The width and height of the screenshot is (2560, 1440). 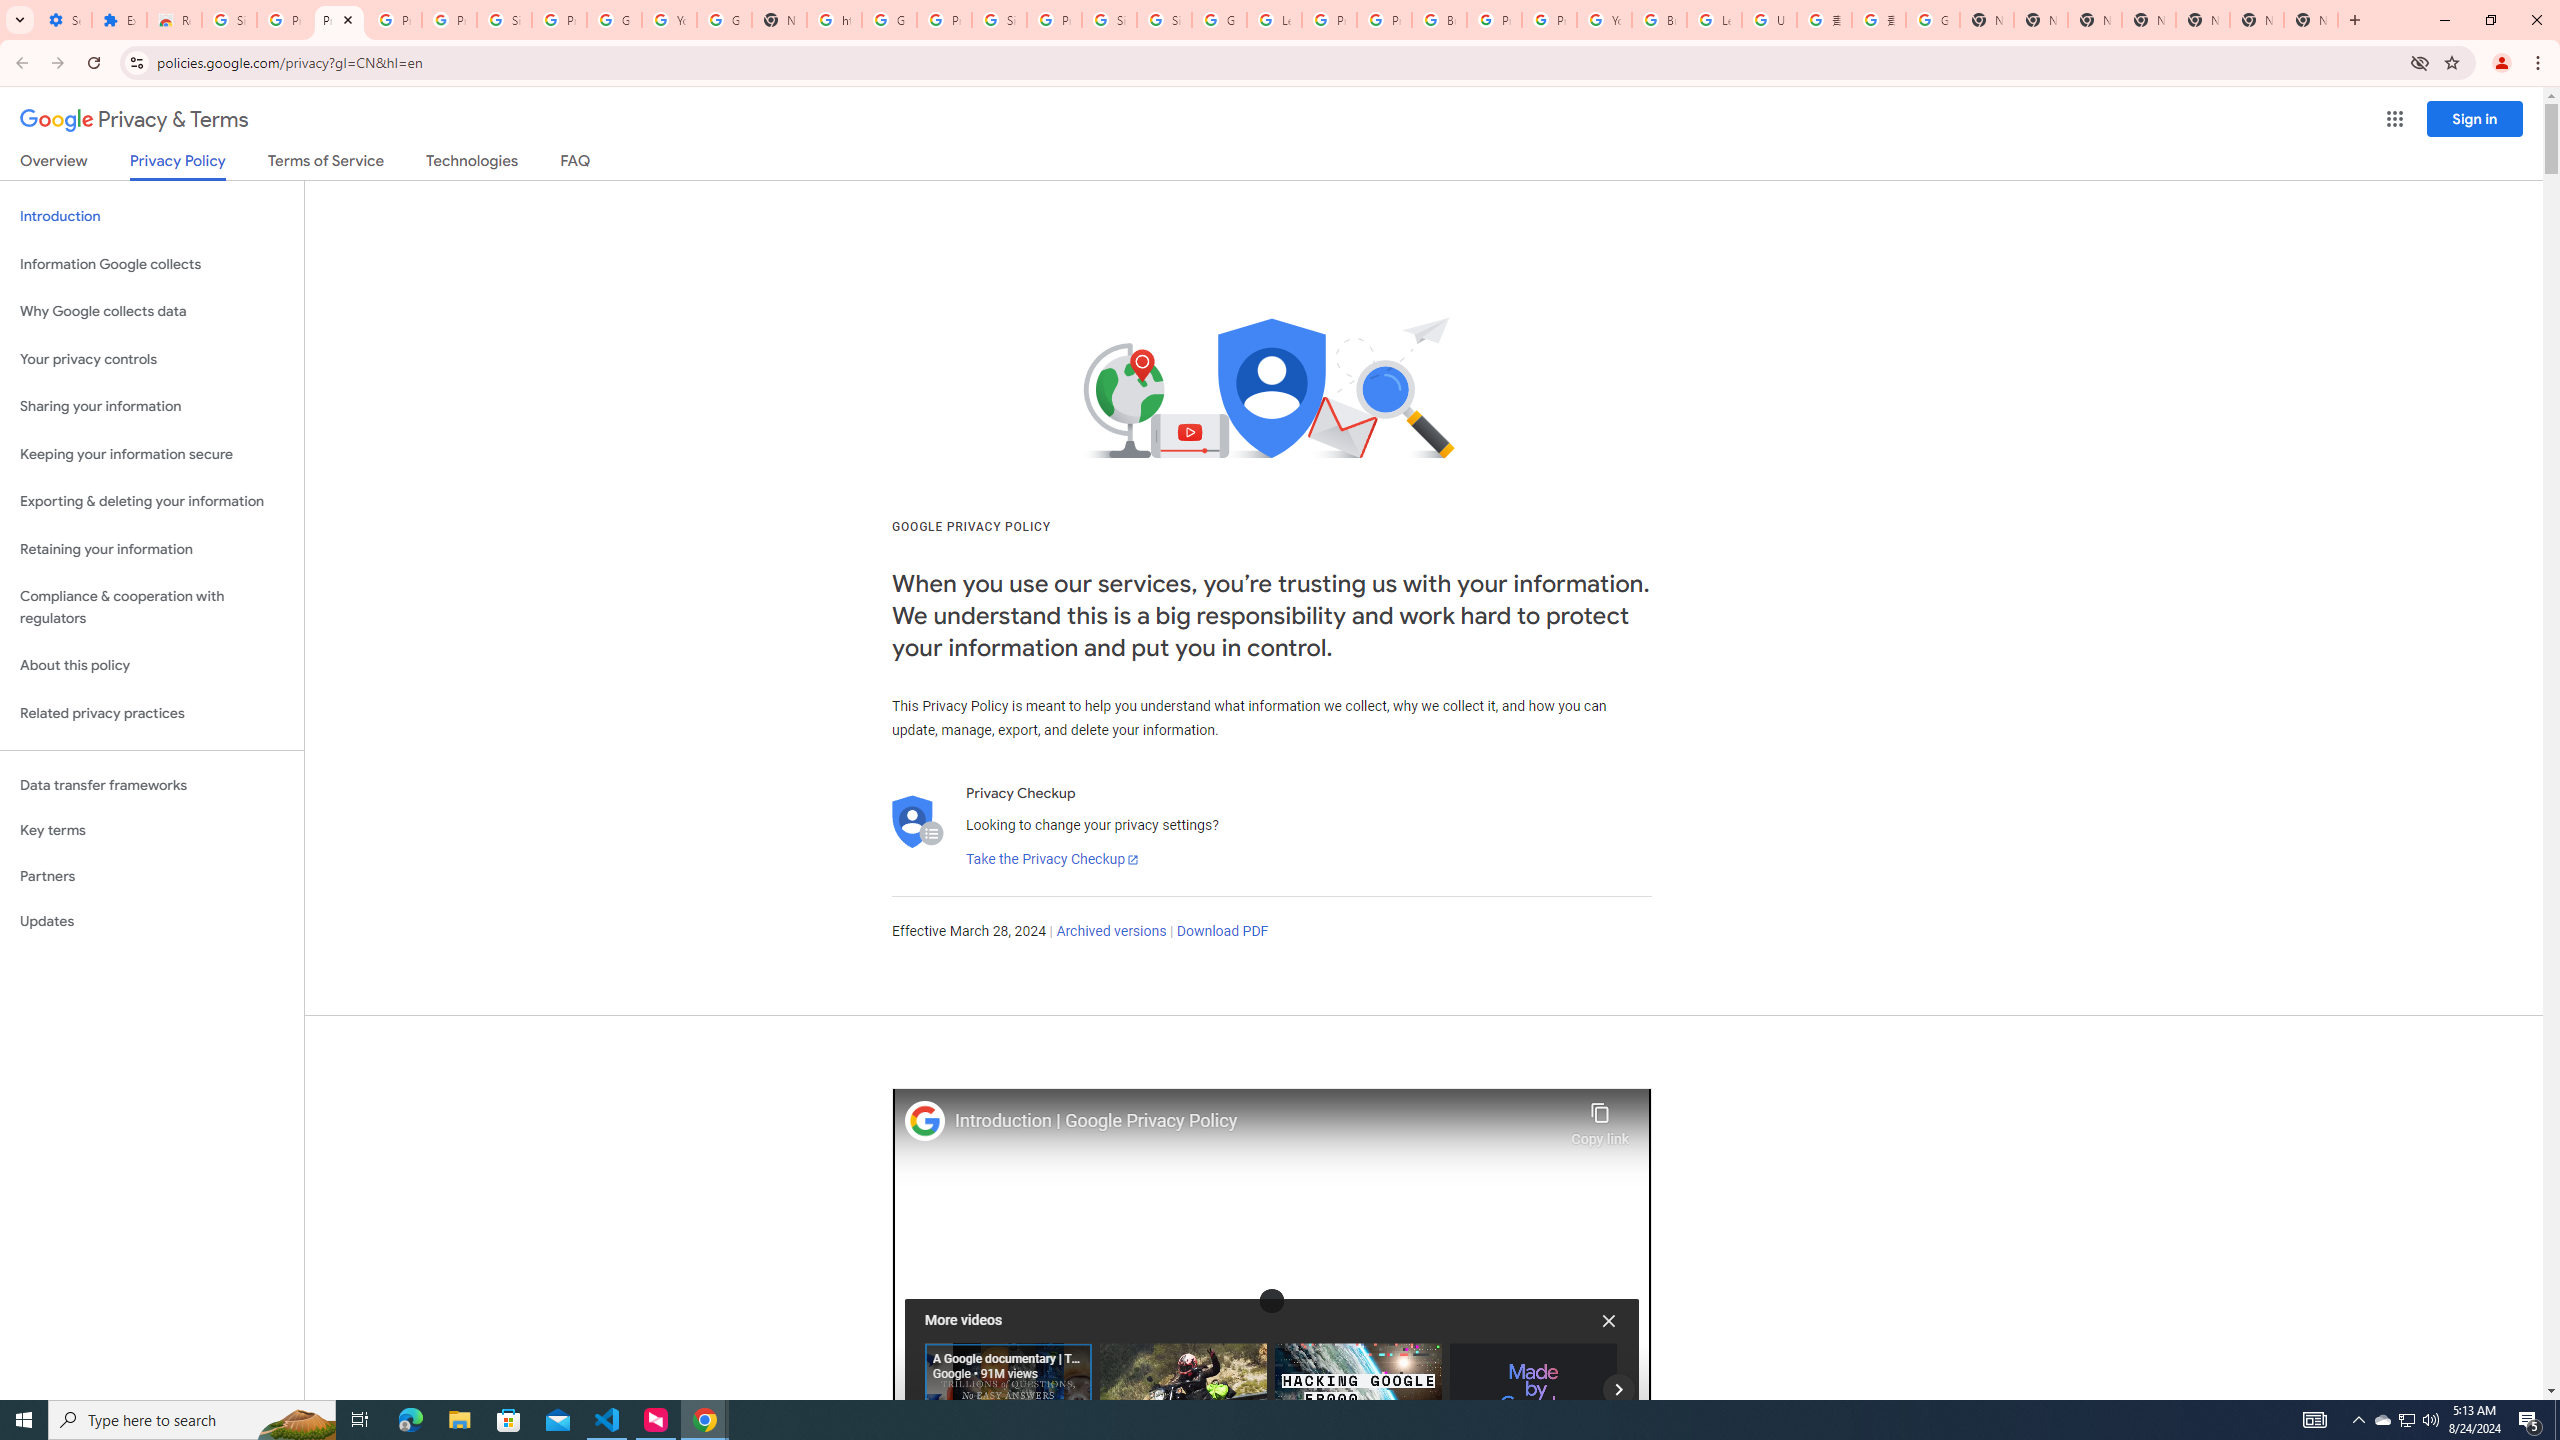 What do you see at coordinates (1109, 20) in the screenshot?
I see `Sign in - Google Accounts` at bounding box center [1109, 20].